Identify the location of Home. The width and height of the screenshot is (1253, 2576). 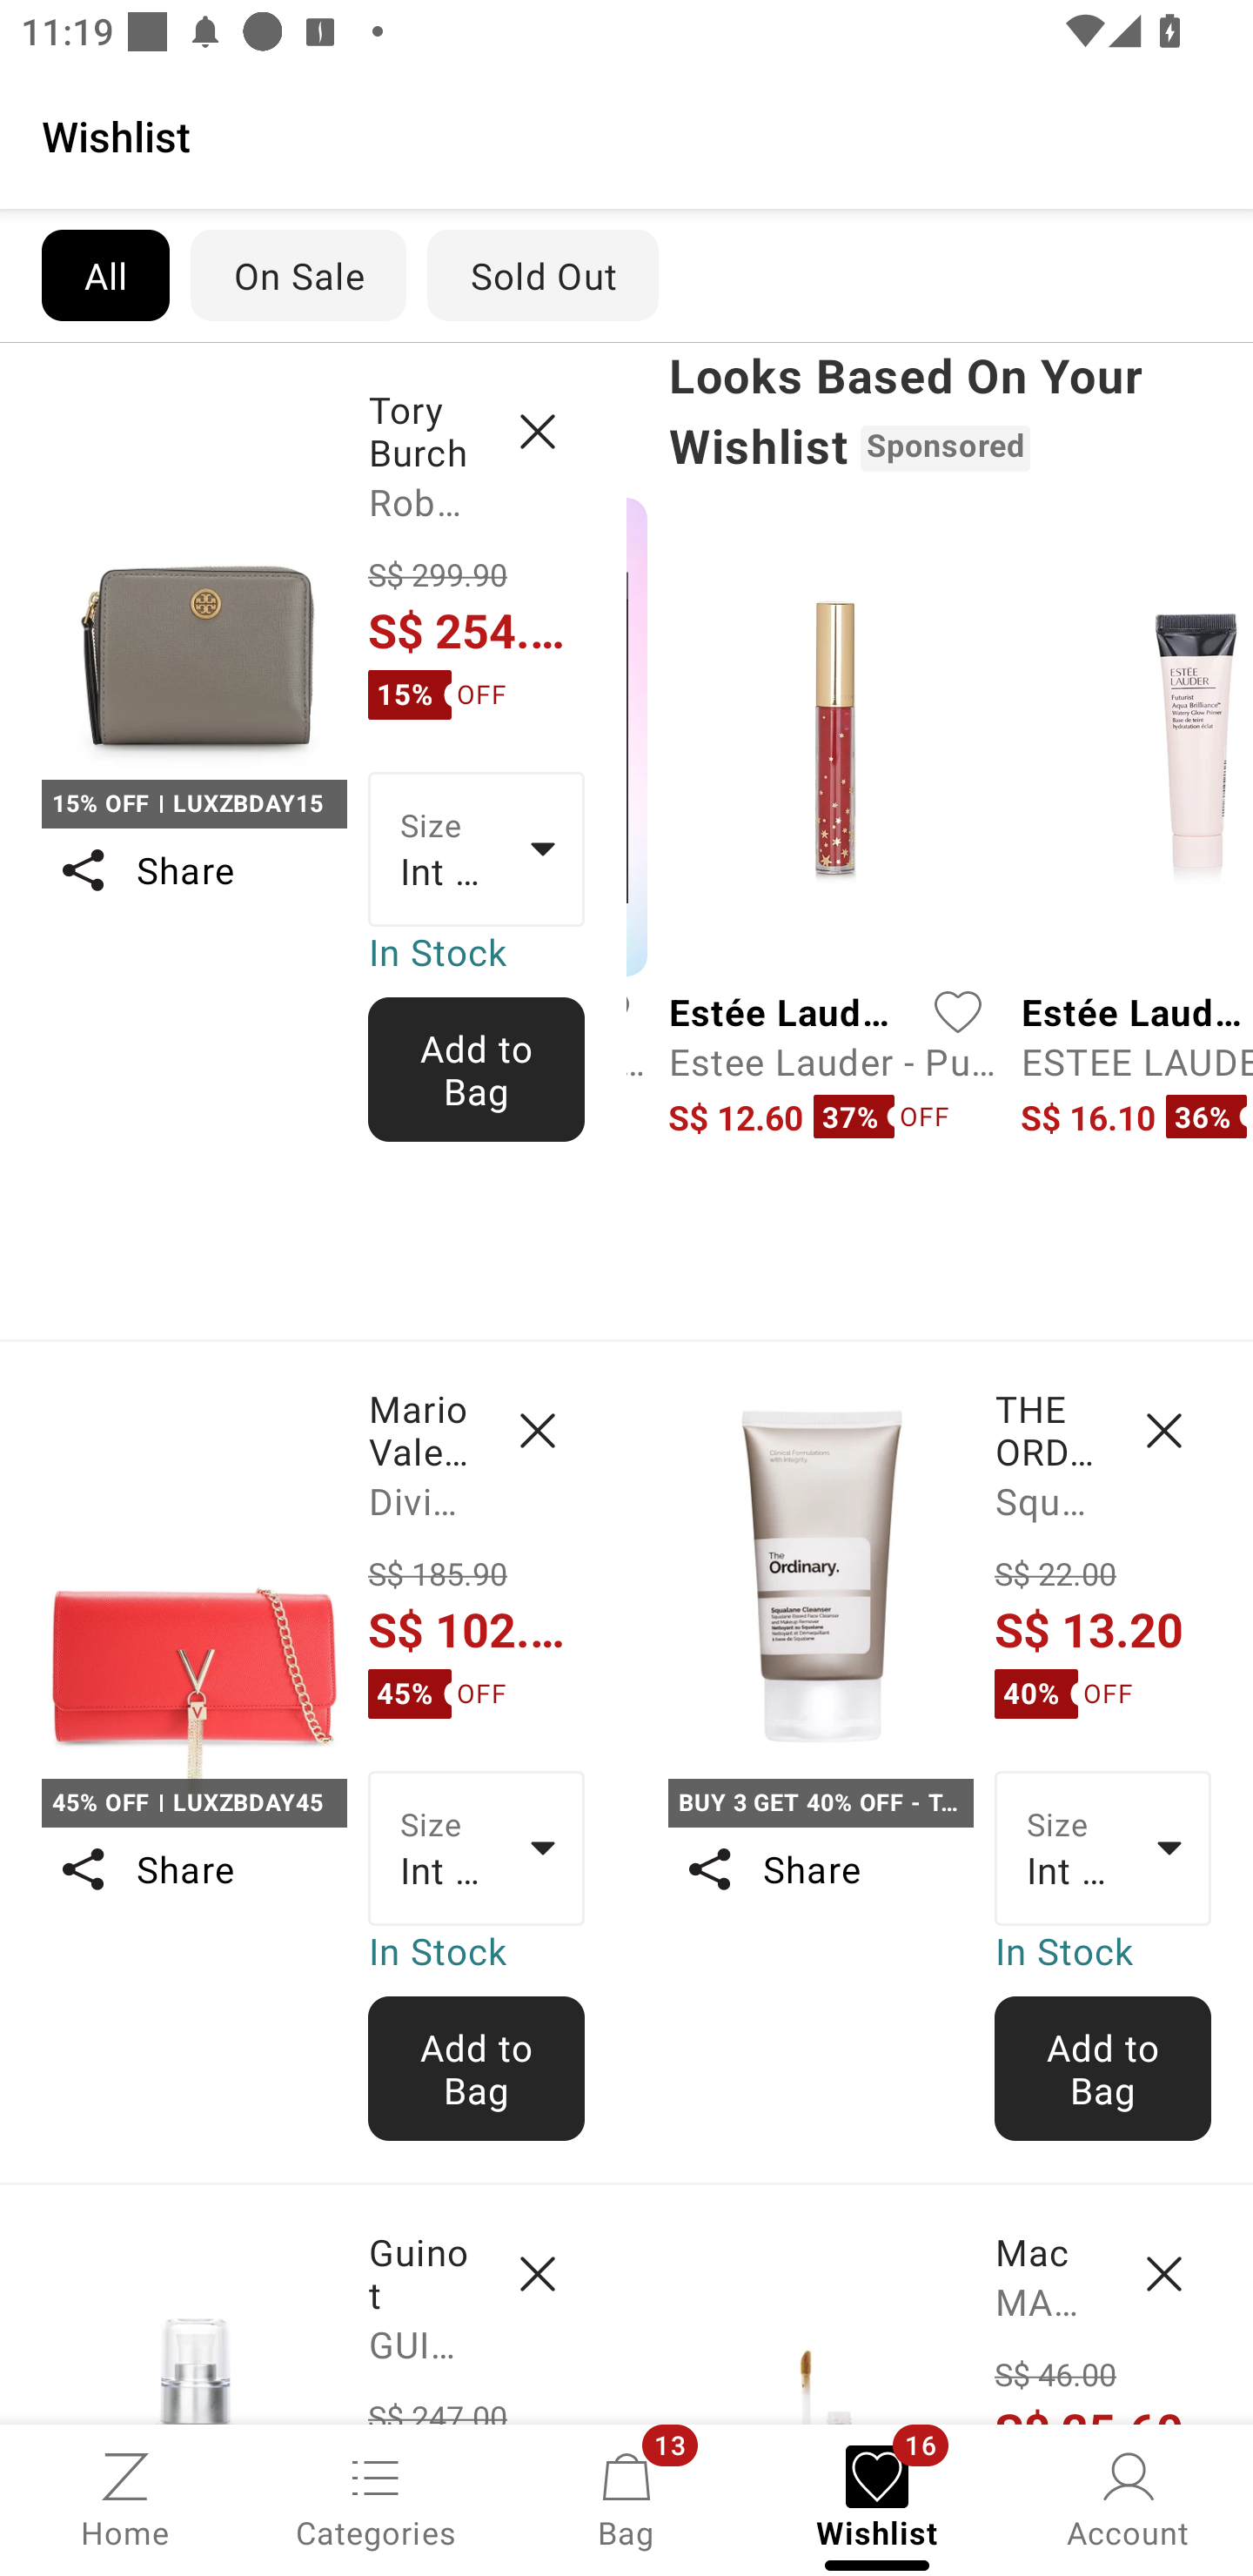
(125, 2498).